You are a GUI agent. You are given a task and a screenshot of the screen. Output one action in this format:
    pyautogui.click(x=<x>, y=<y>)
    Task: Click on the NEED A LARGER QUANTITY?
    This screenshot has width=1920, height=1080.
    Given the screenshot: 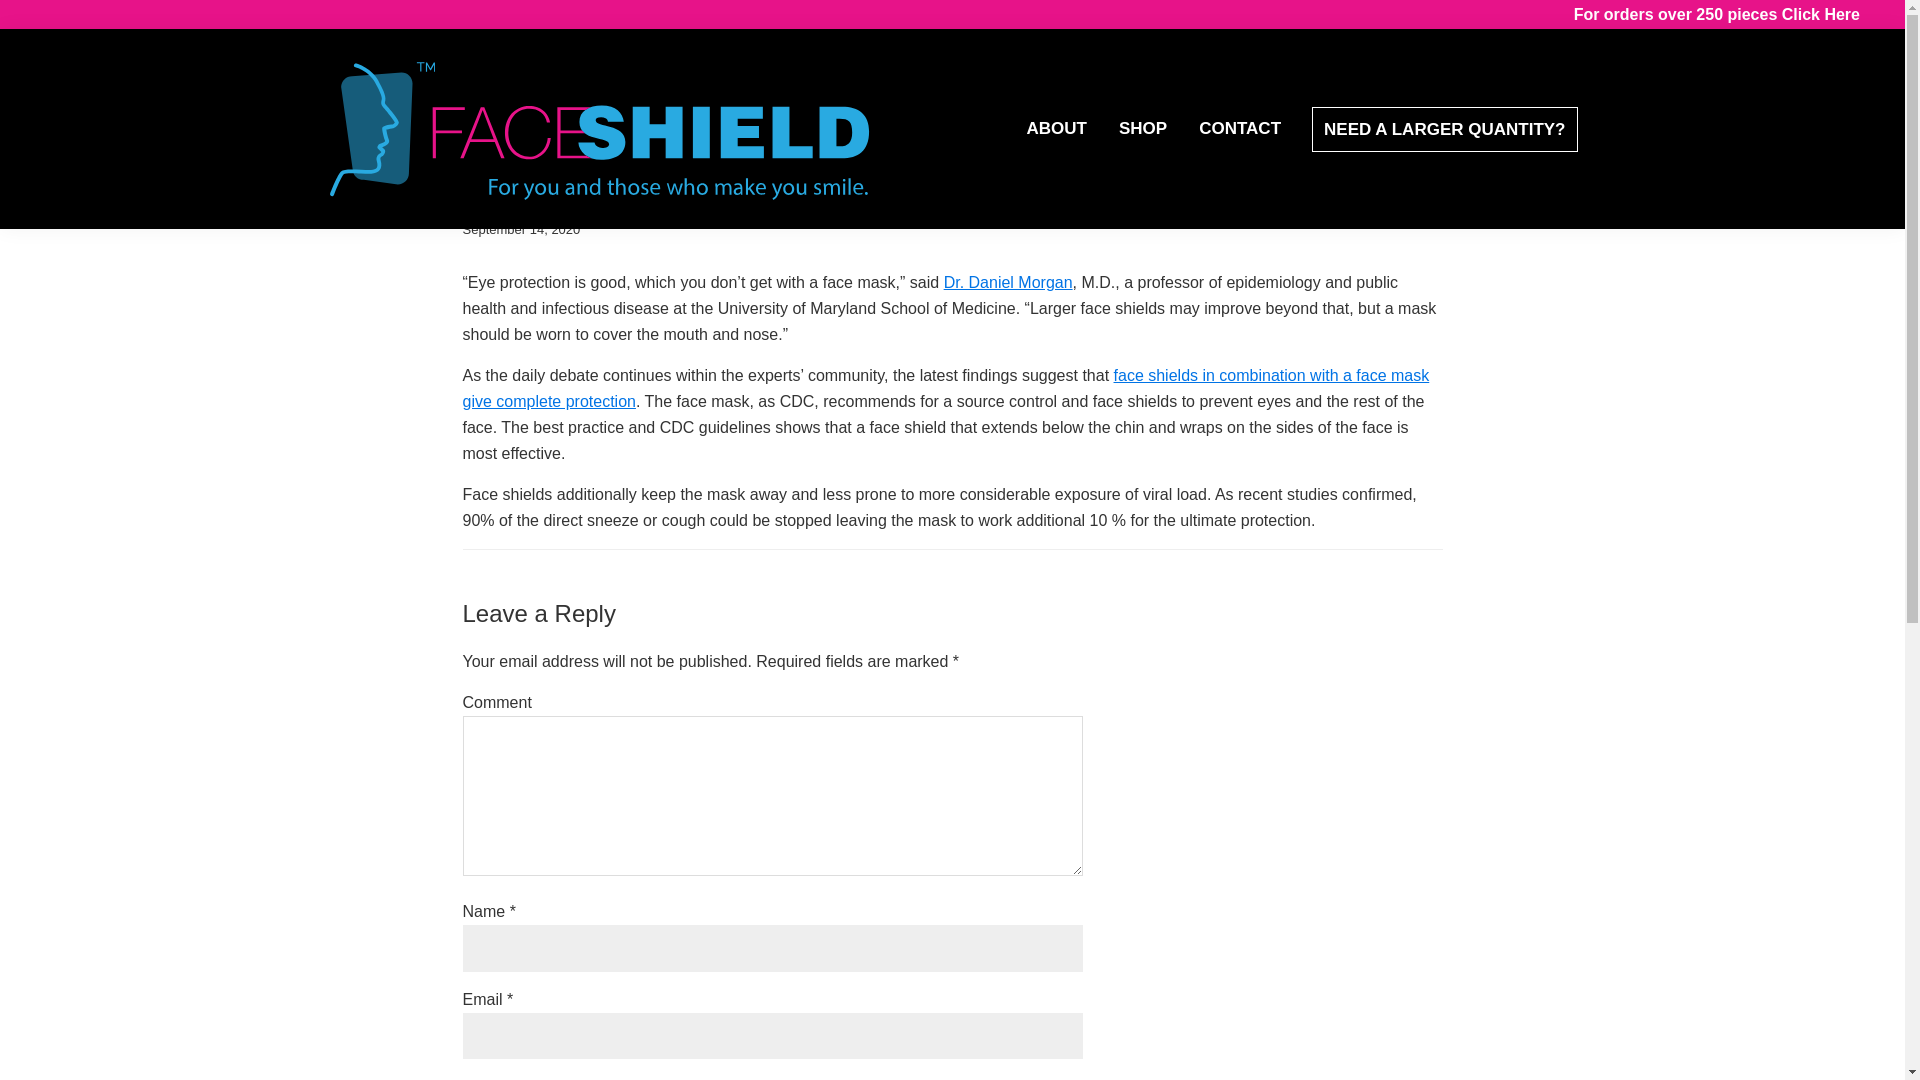 What is the action you would take?
    pyautogui.click(x=1444, y=130)
    